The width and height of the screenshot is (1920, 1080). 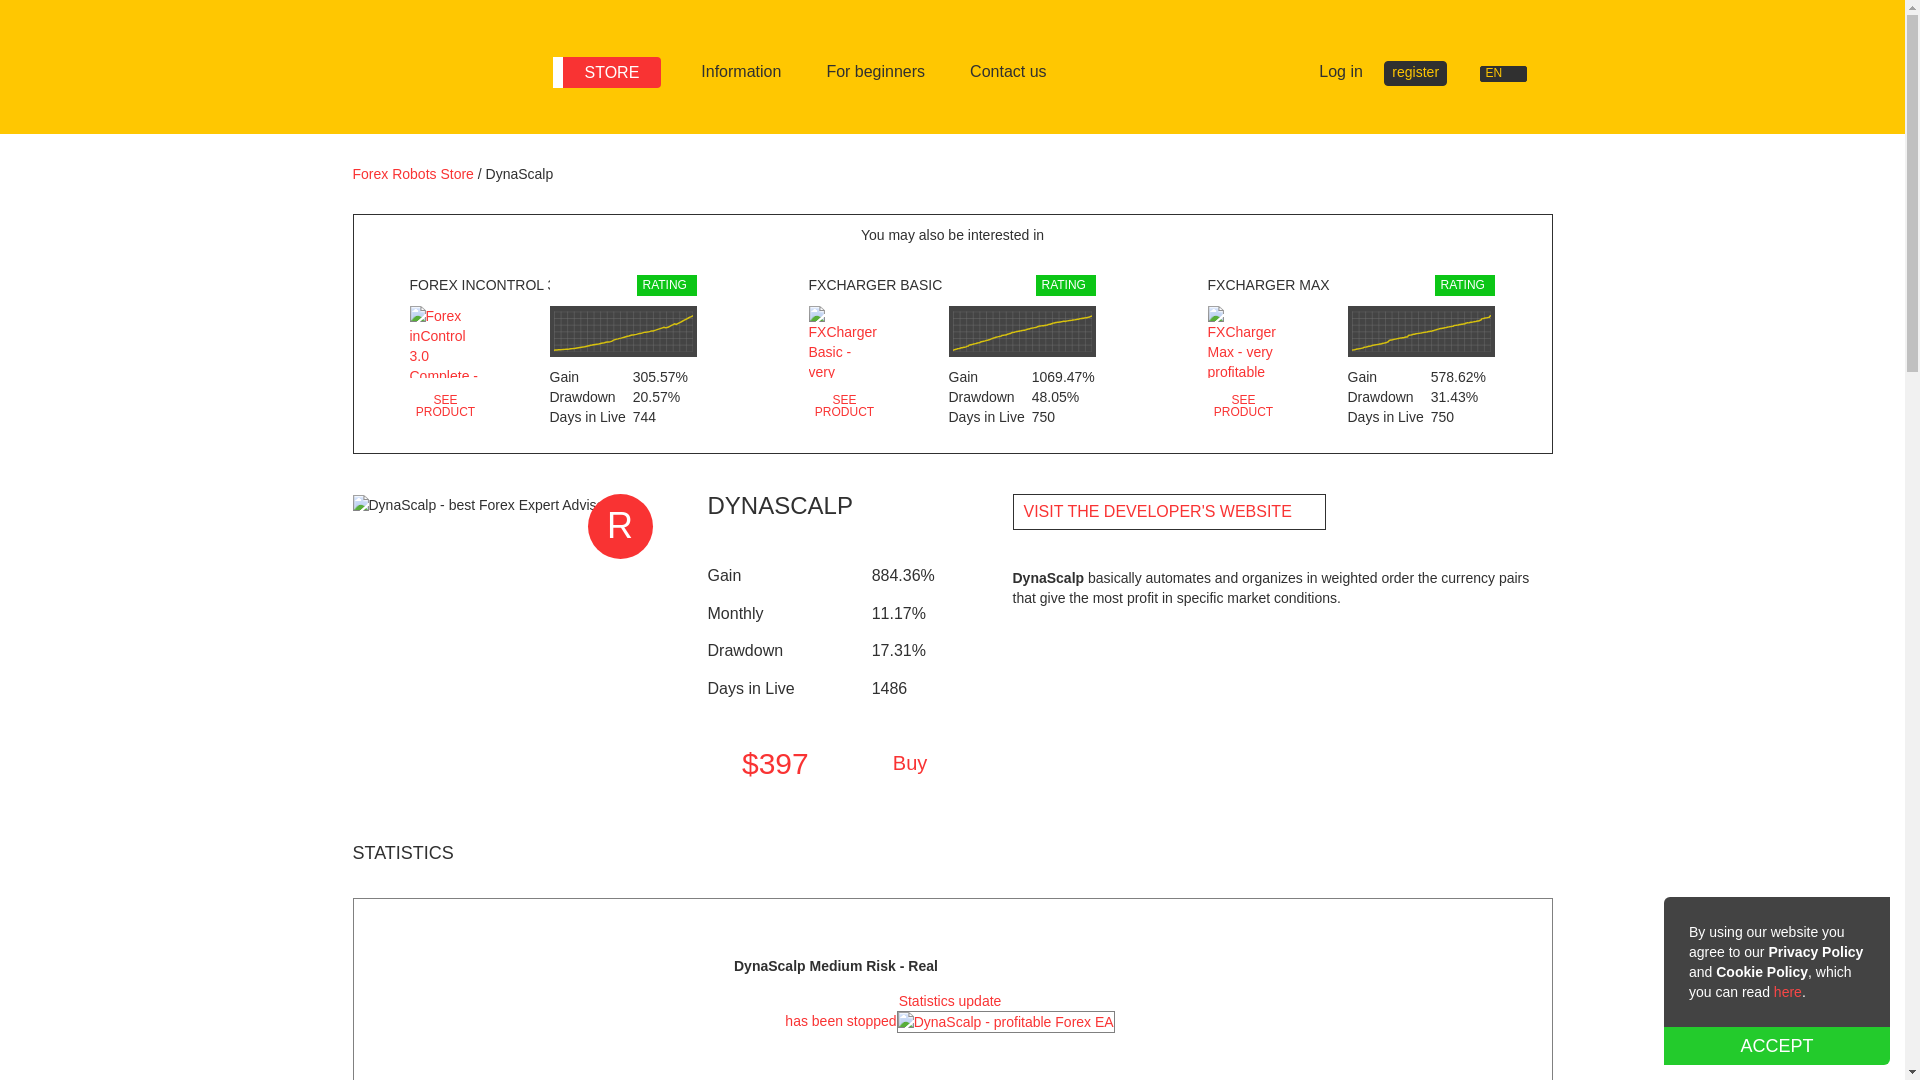 What do you see at coordinates (606, 72) in the screenshot?
I see `STORE` at bounding box center [606, 72].